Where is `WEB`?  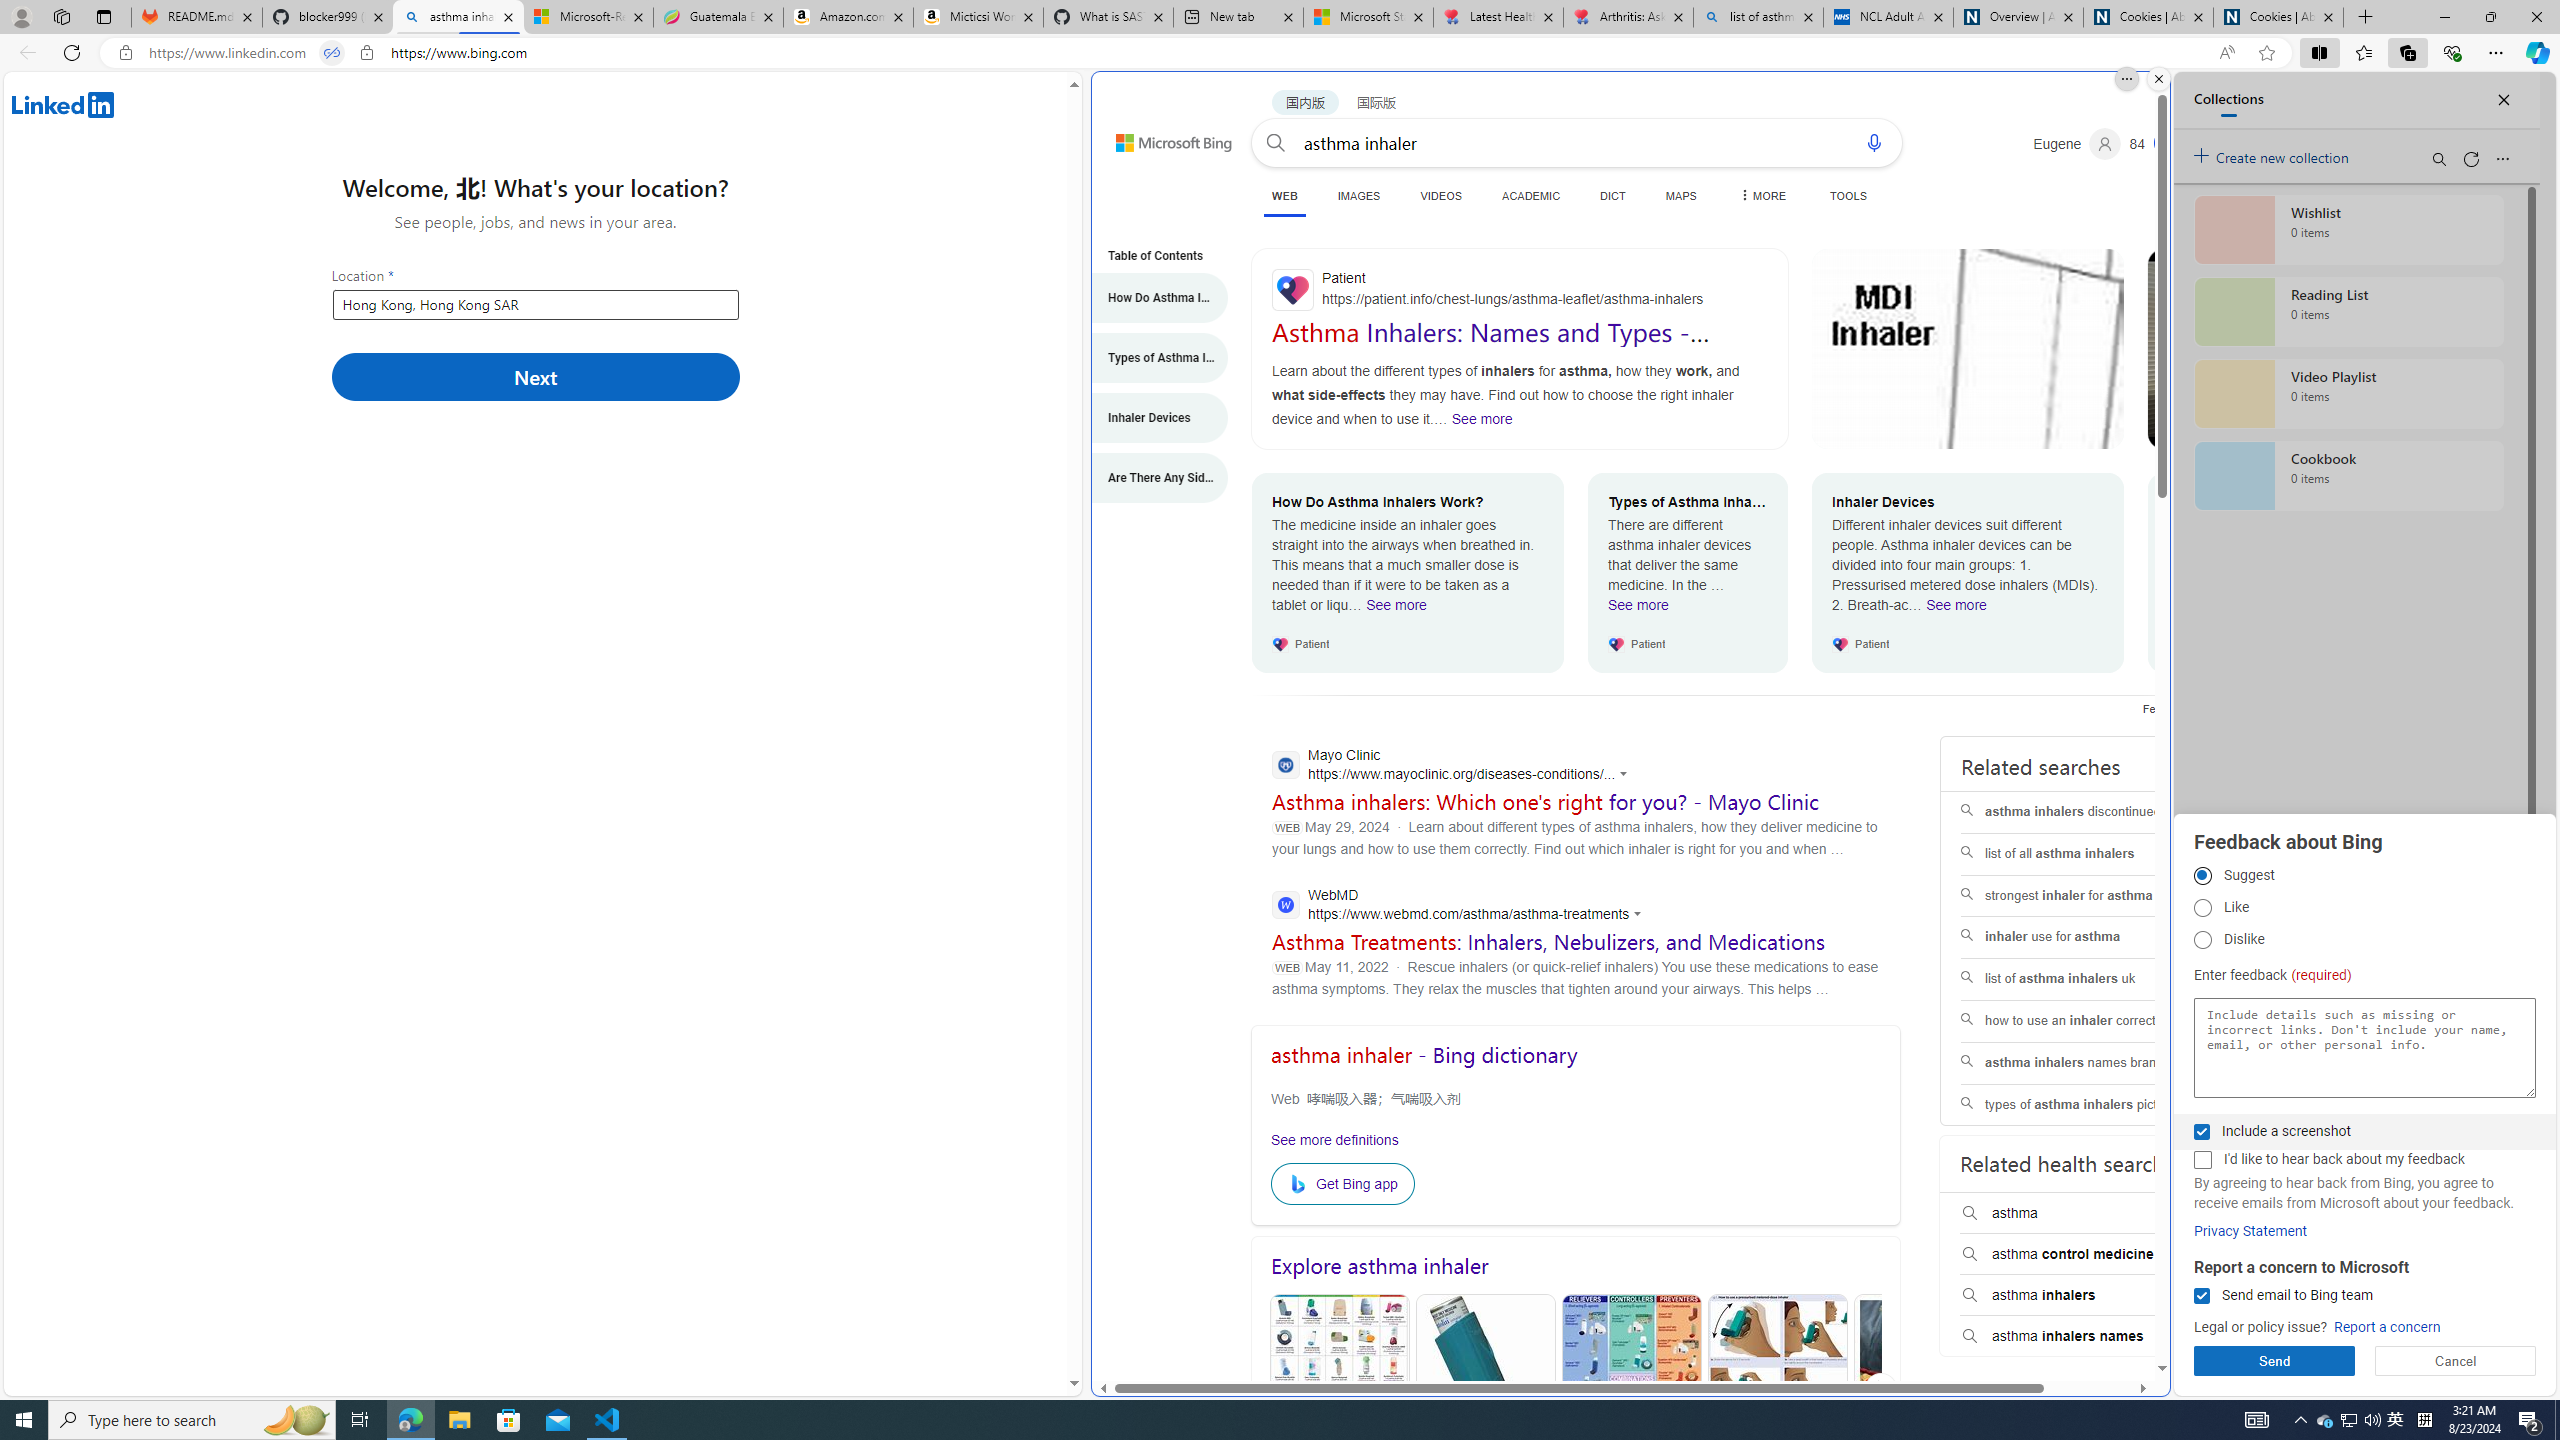
WEB is located at coordinates (1284, 198).